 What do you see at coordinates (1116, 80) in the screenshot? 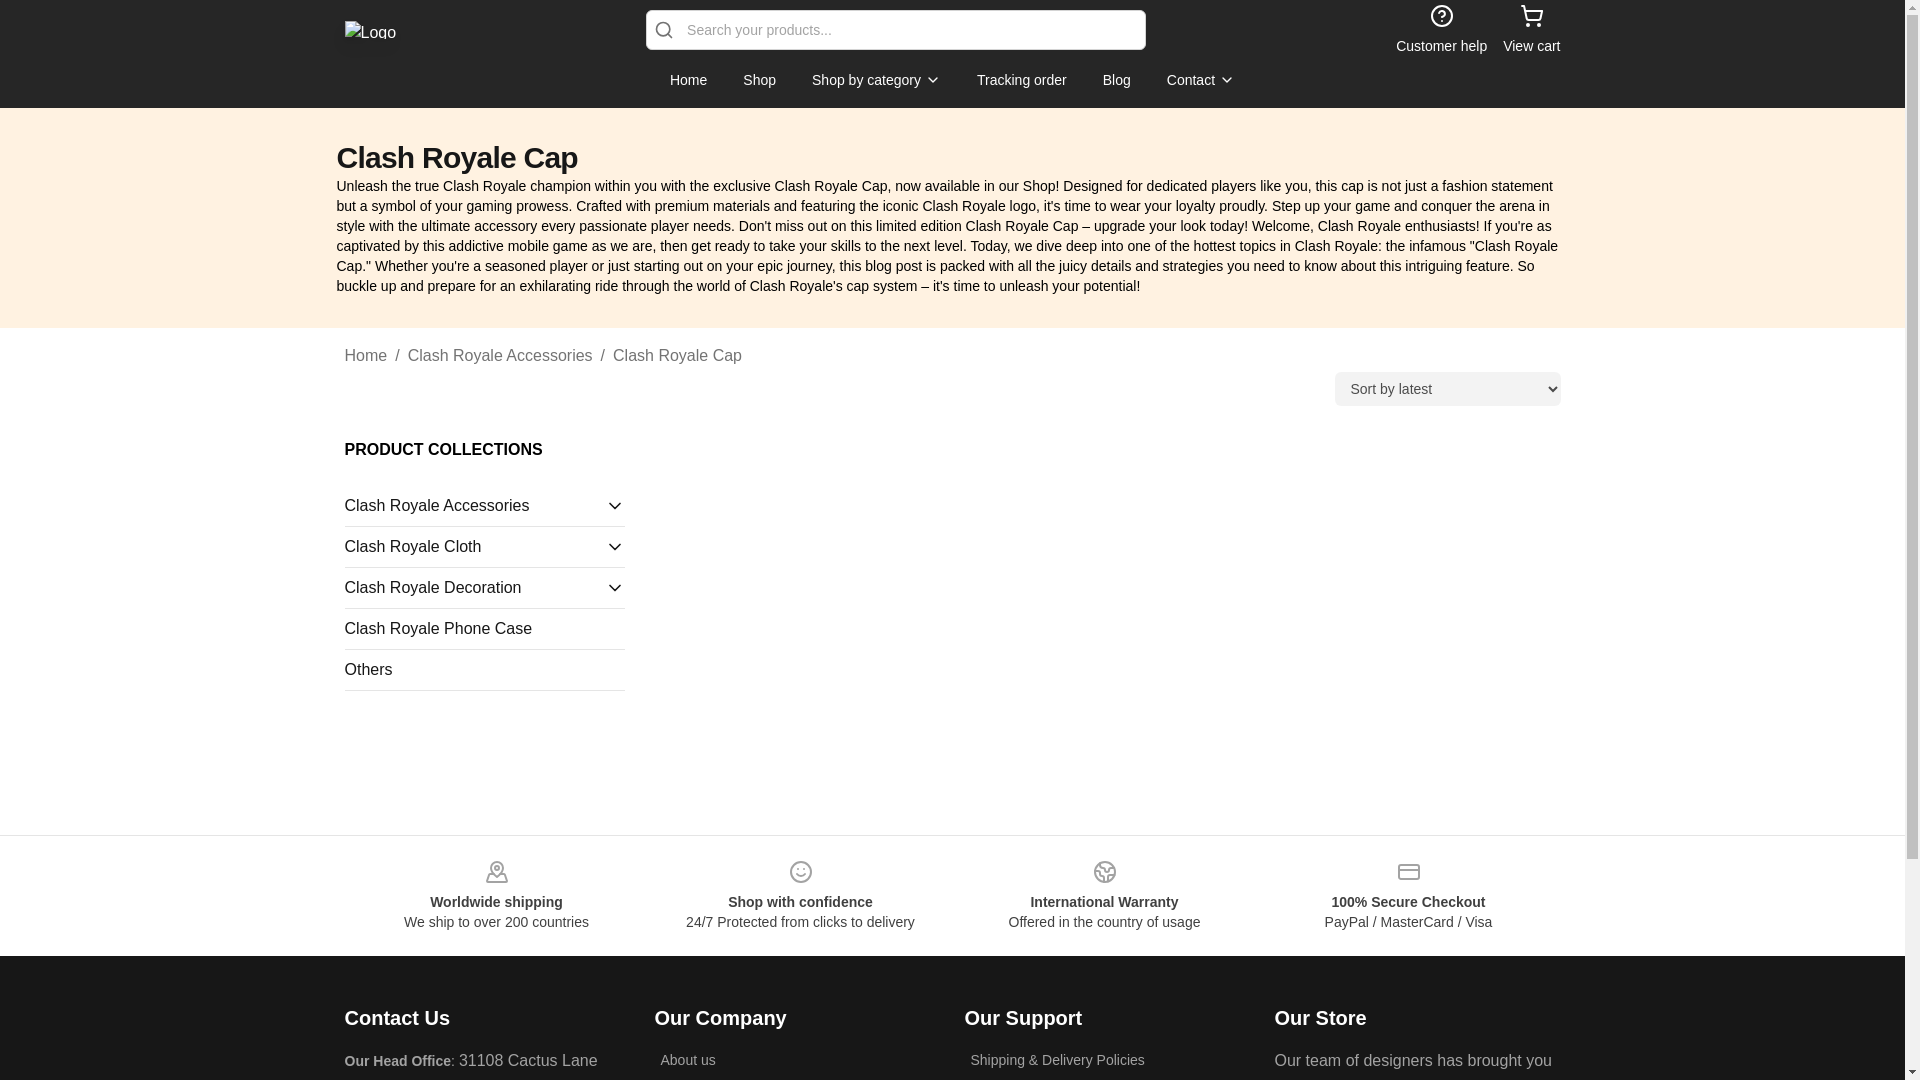
I see `Blog` at bounding box center [1116, 80].